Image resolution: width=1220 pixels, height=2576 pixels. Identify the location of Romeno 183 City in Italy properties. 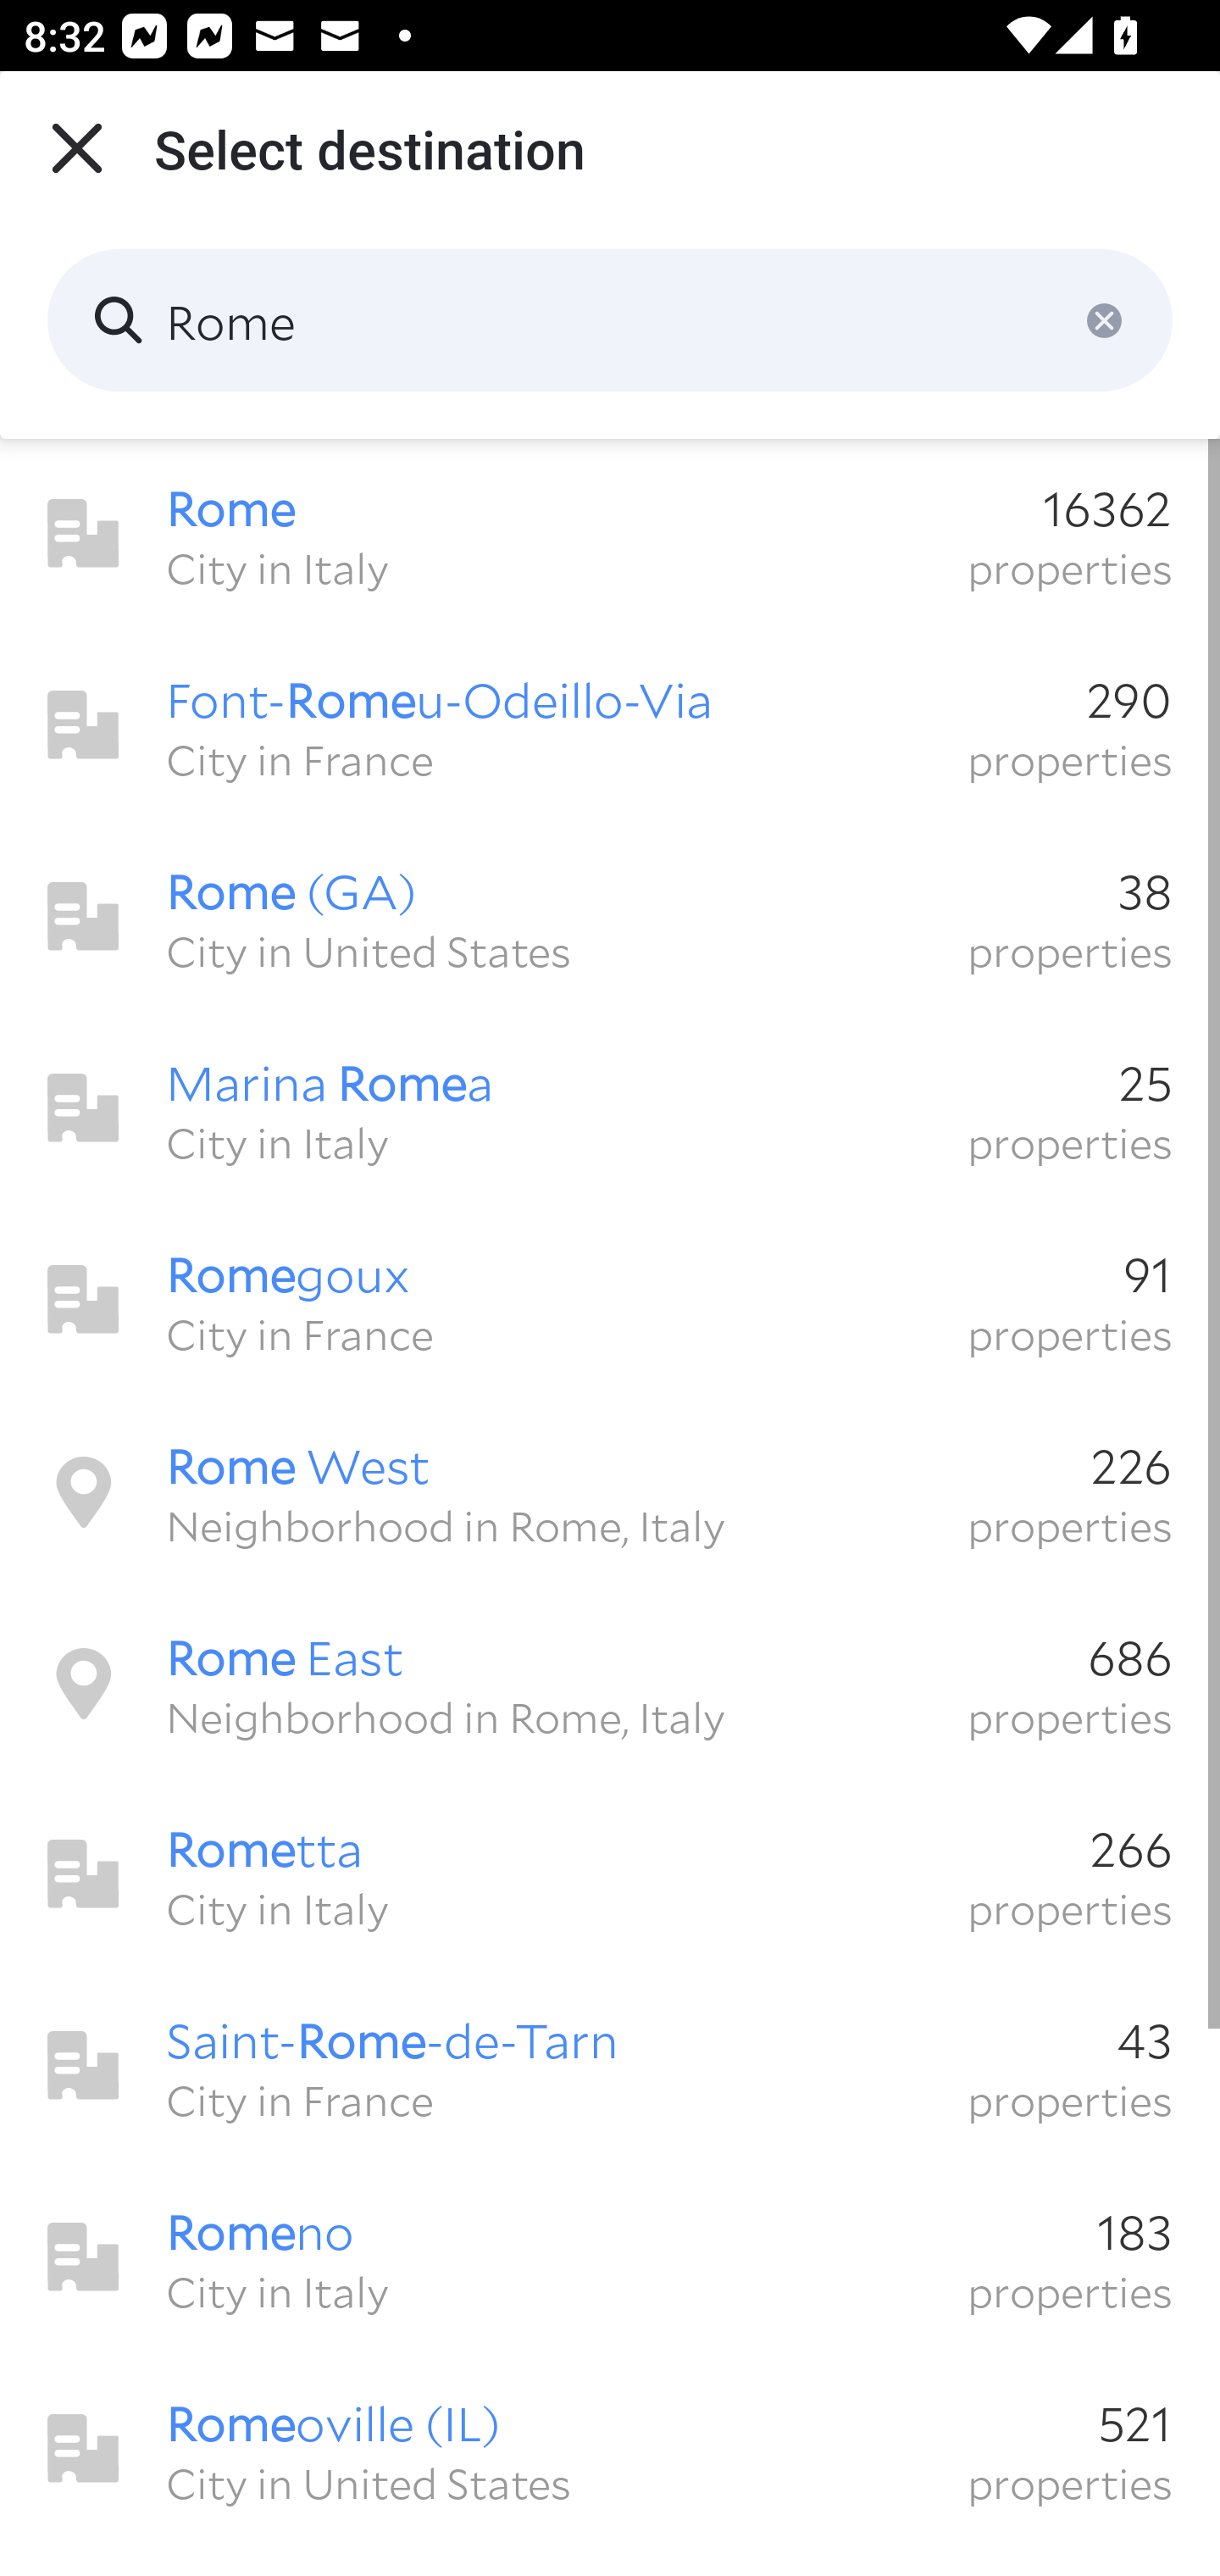
(610, 2257).